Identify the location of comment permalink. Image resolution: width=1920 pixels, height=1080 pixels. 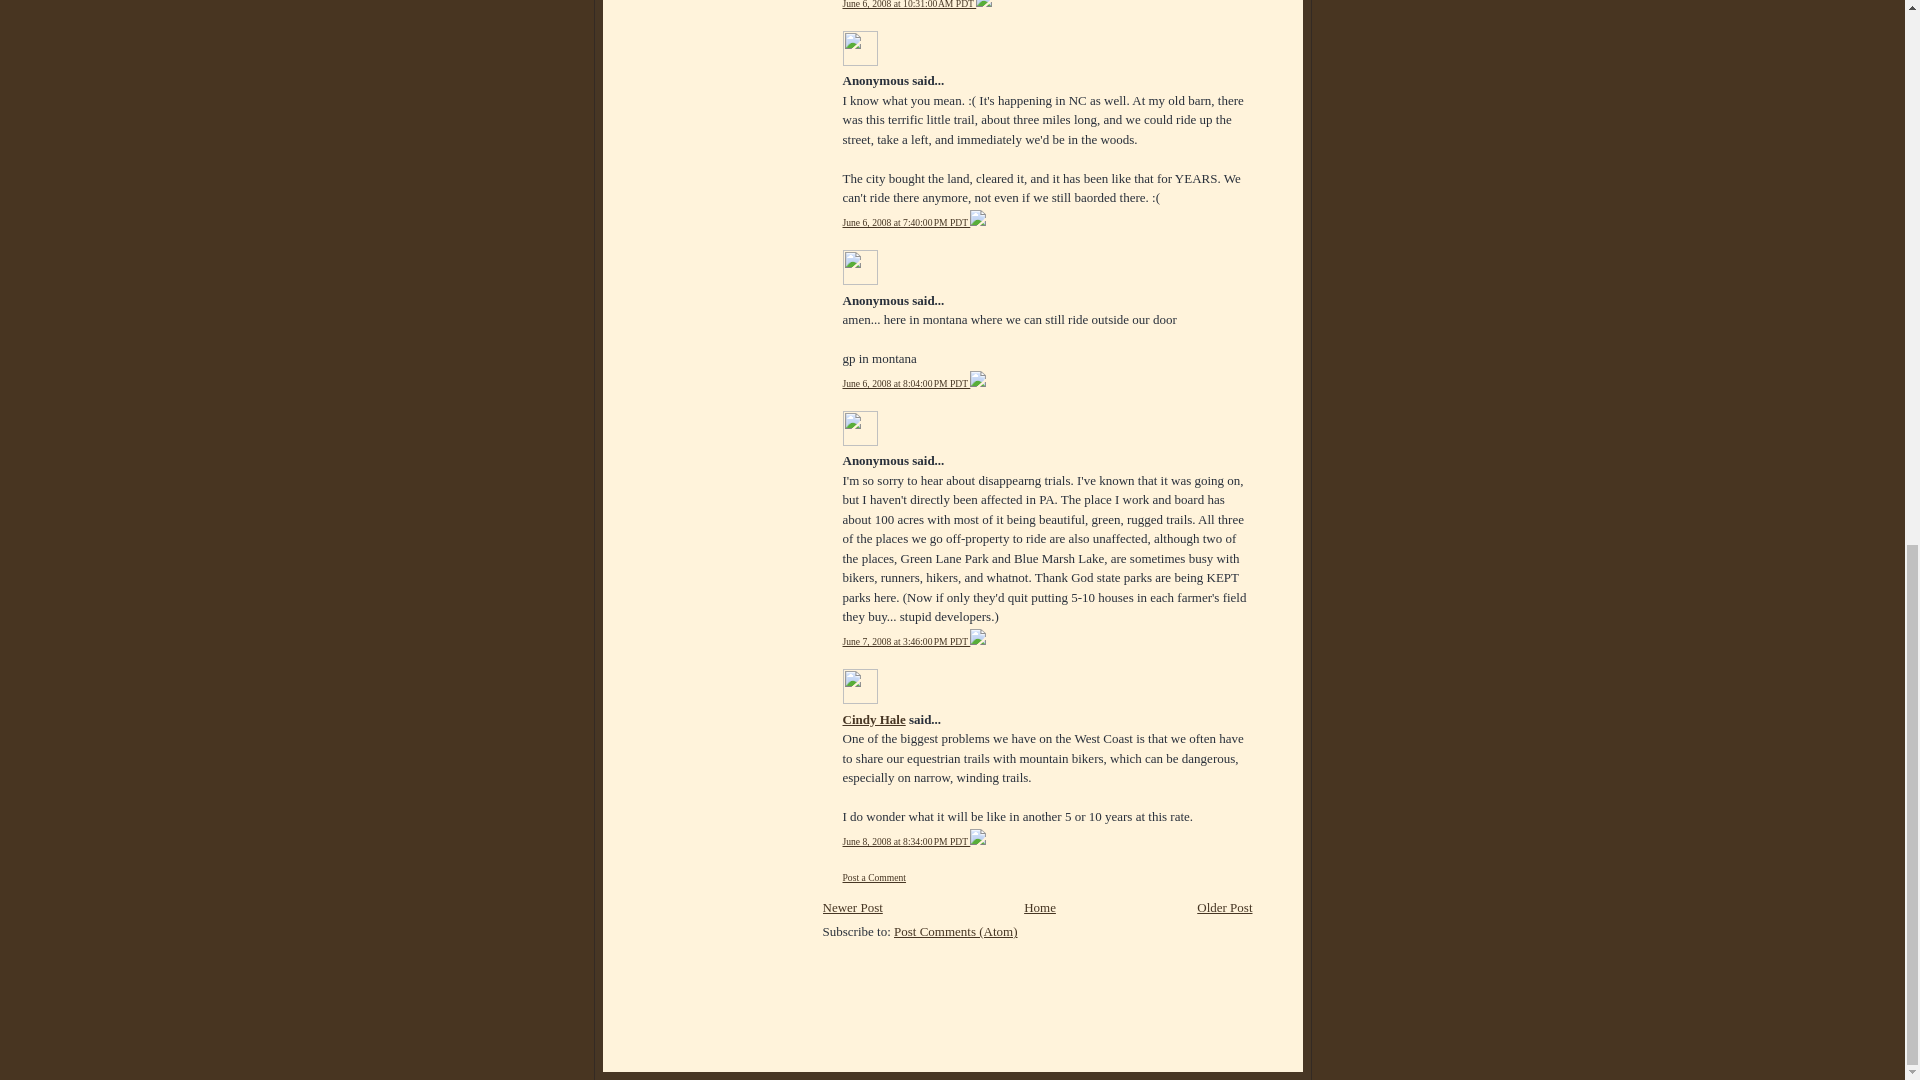
(908, 4).